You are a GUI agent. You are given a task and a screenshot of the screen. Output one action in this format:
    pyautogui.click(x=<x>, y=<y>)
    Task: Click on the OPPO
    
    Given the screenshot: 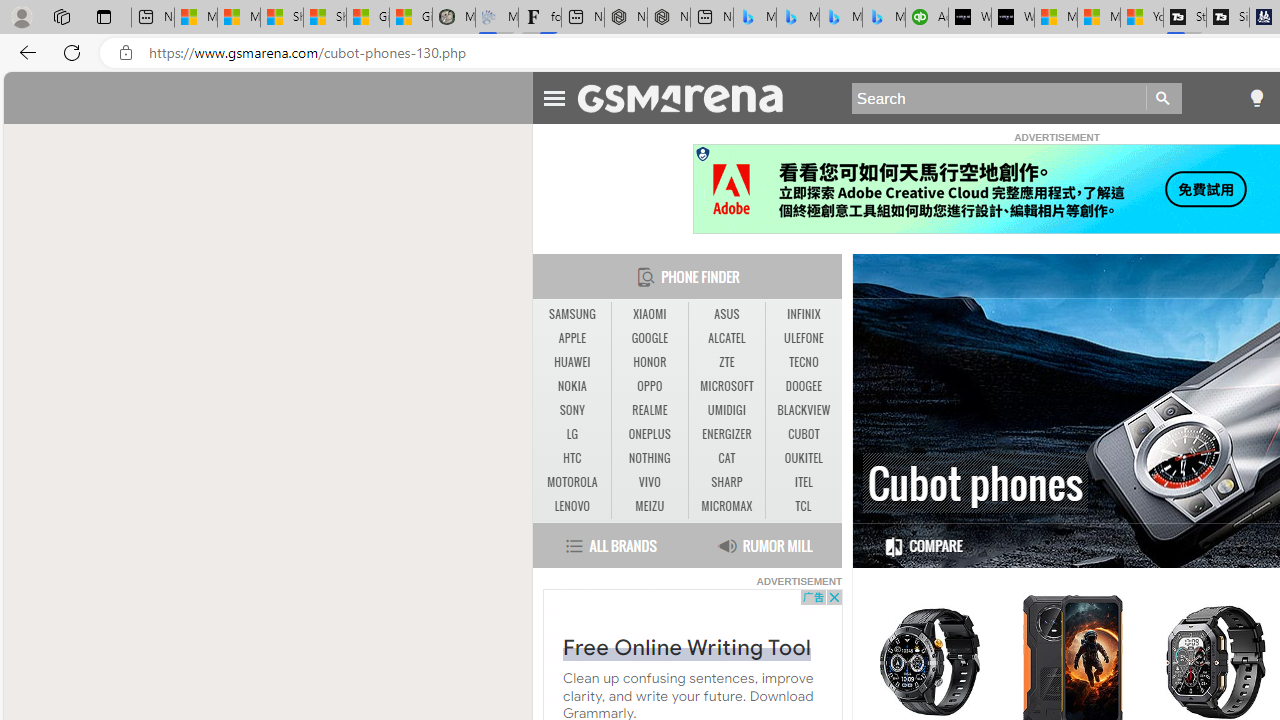 What is the action you would take?
    pyautogui.click(x=649, y=386)
    